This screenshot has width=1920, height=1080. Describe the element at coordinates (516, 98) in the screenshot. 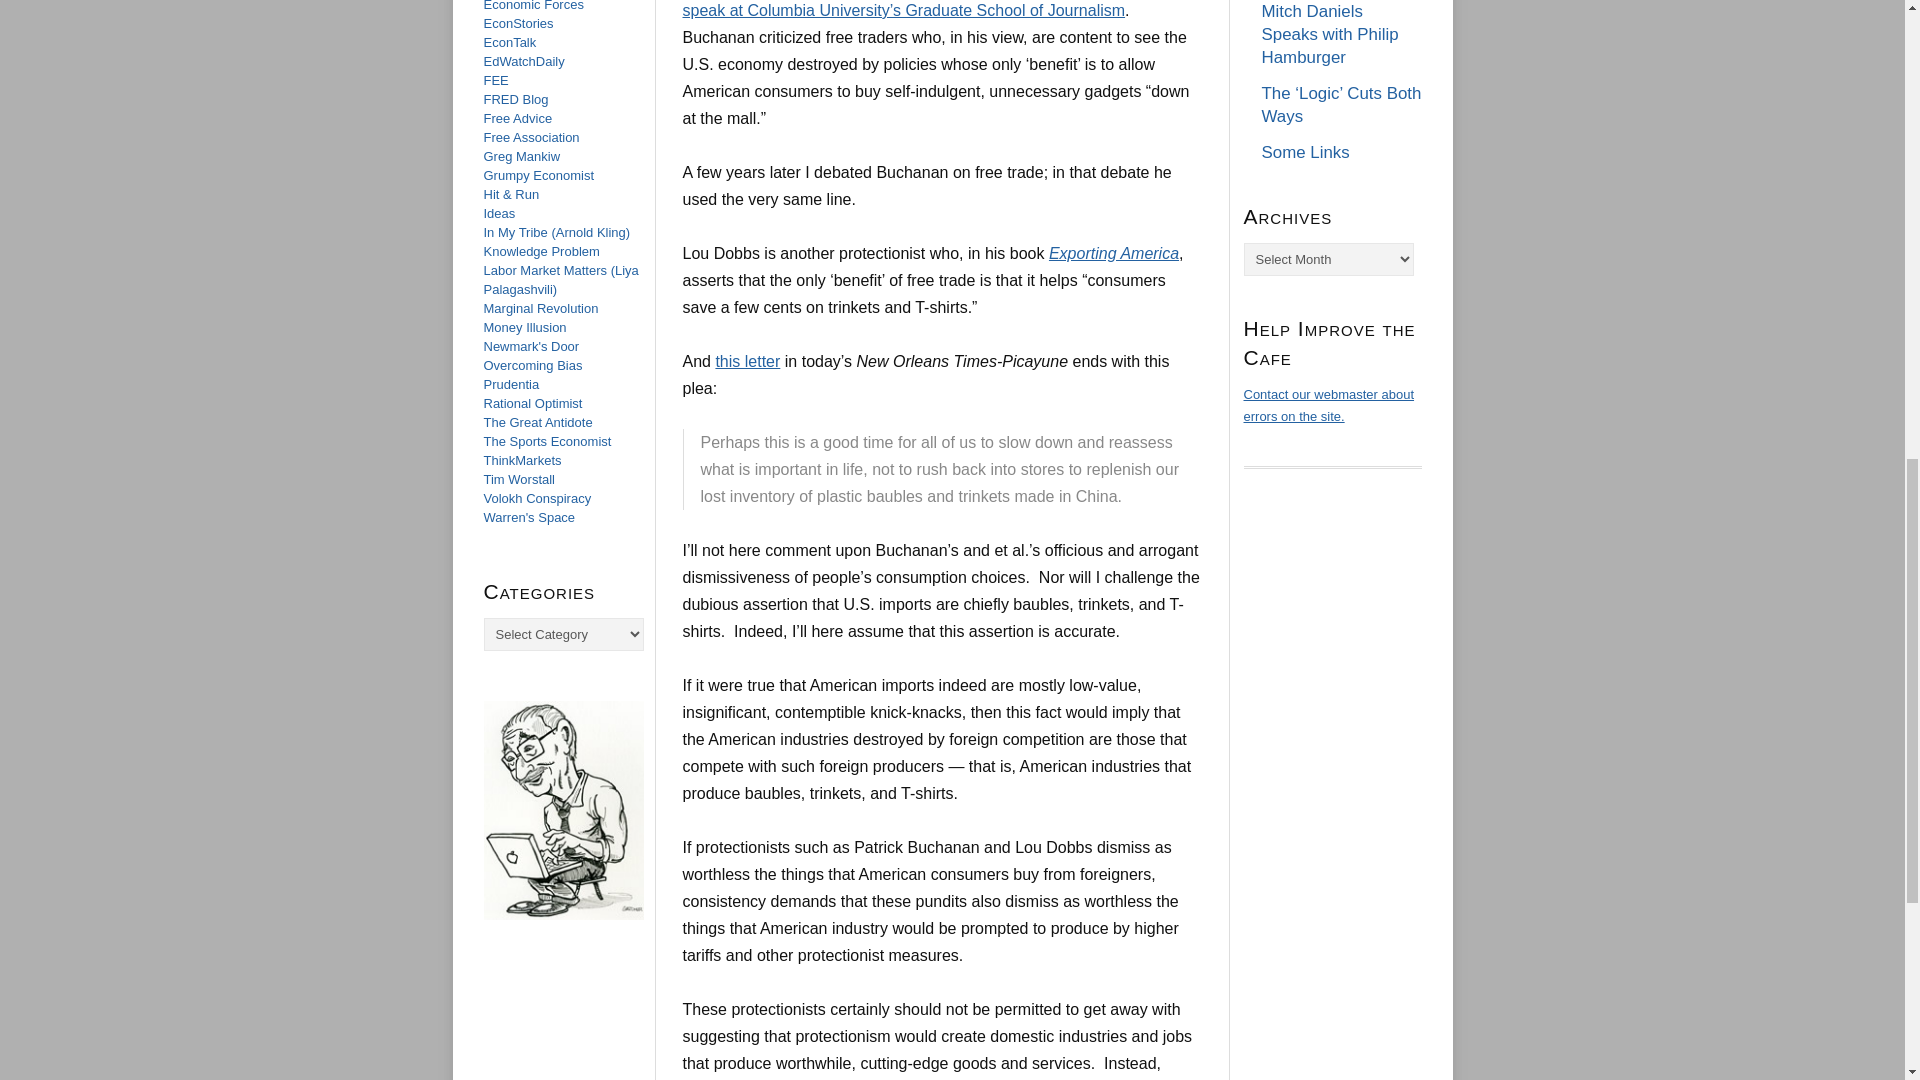

I see `FRED Blog` at that location.